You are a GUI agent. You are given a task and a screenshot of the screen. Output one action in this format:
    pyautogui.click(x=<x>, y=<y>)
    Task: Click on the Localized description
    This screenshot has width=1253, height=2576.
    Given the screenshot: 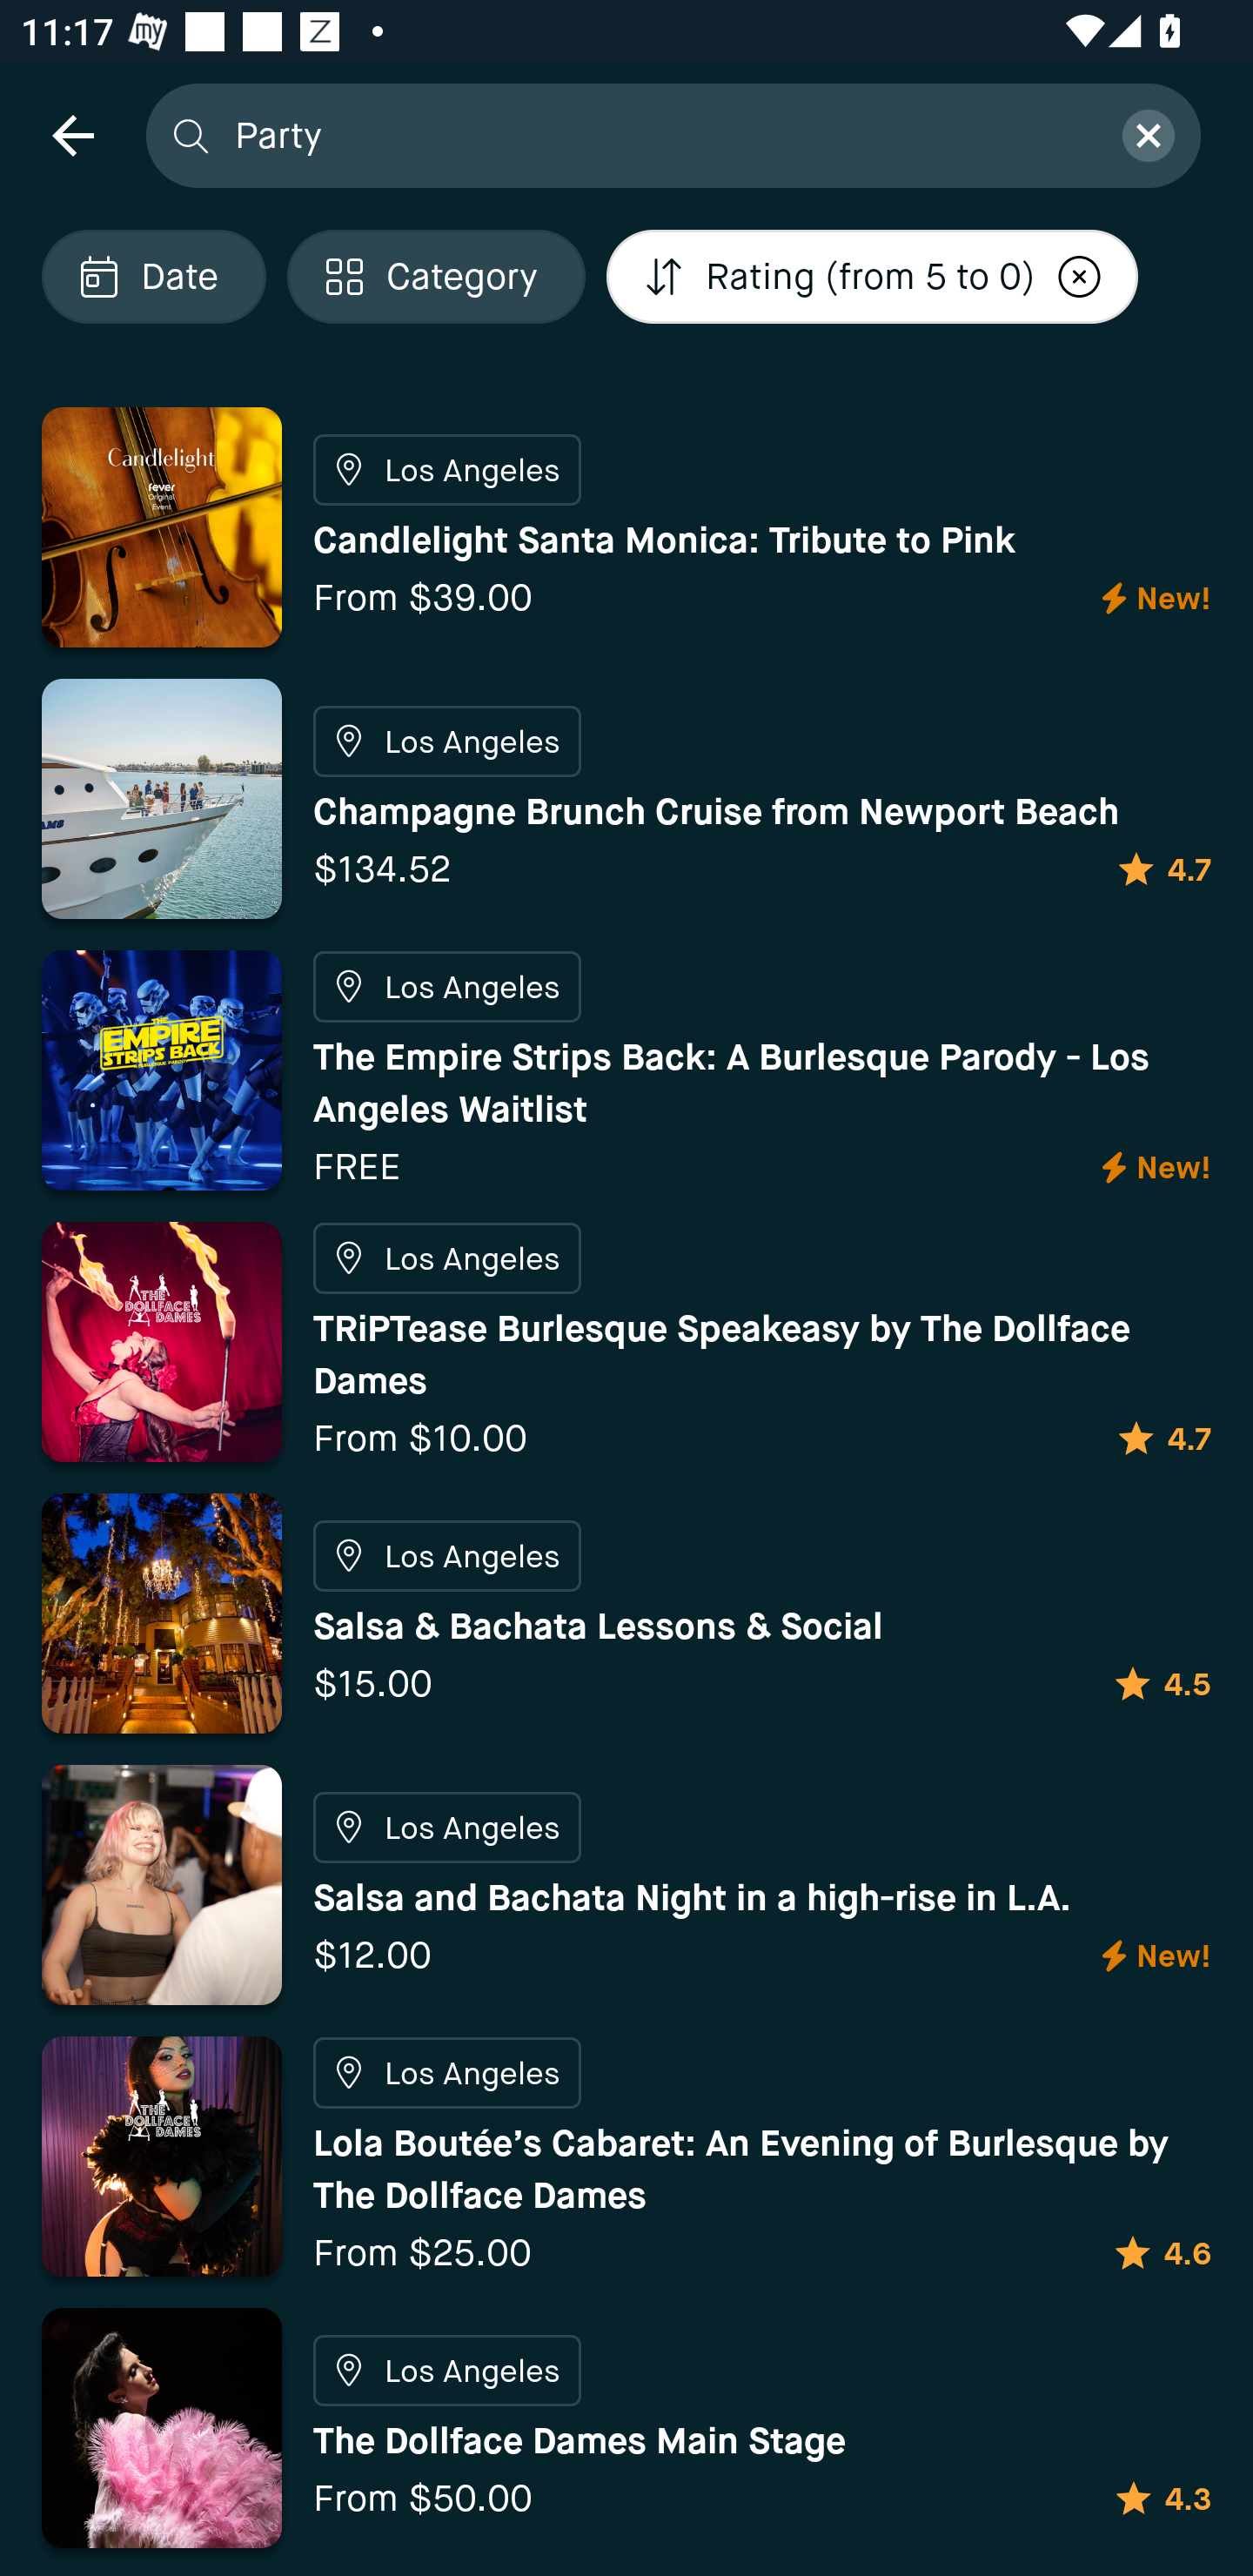 What is the action you would take?
    pyautogui.click(x=1080, y=277)
    